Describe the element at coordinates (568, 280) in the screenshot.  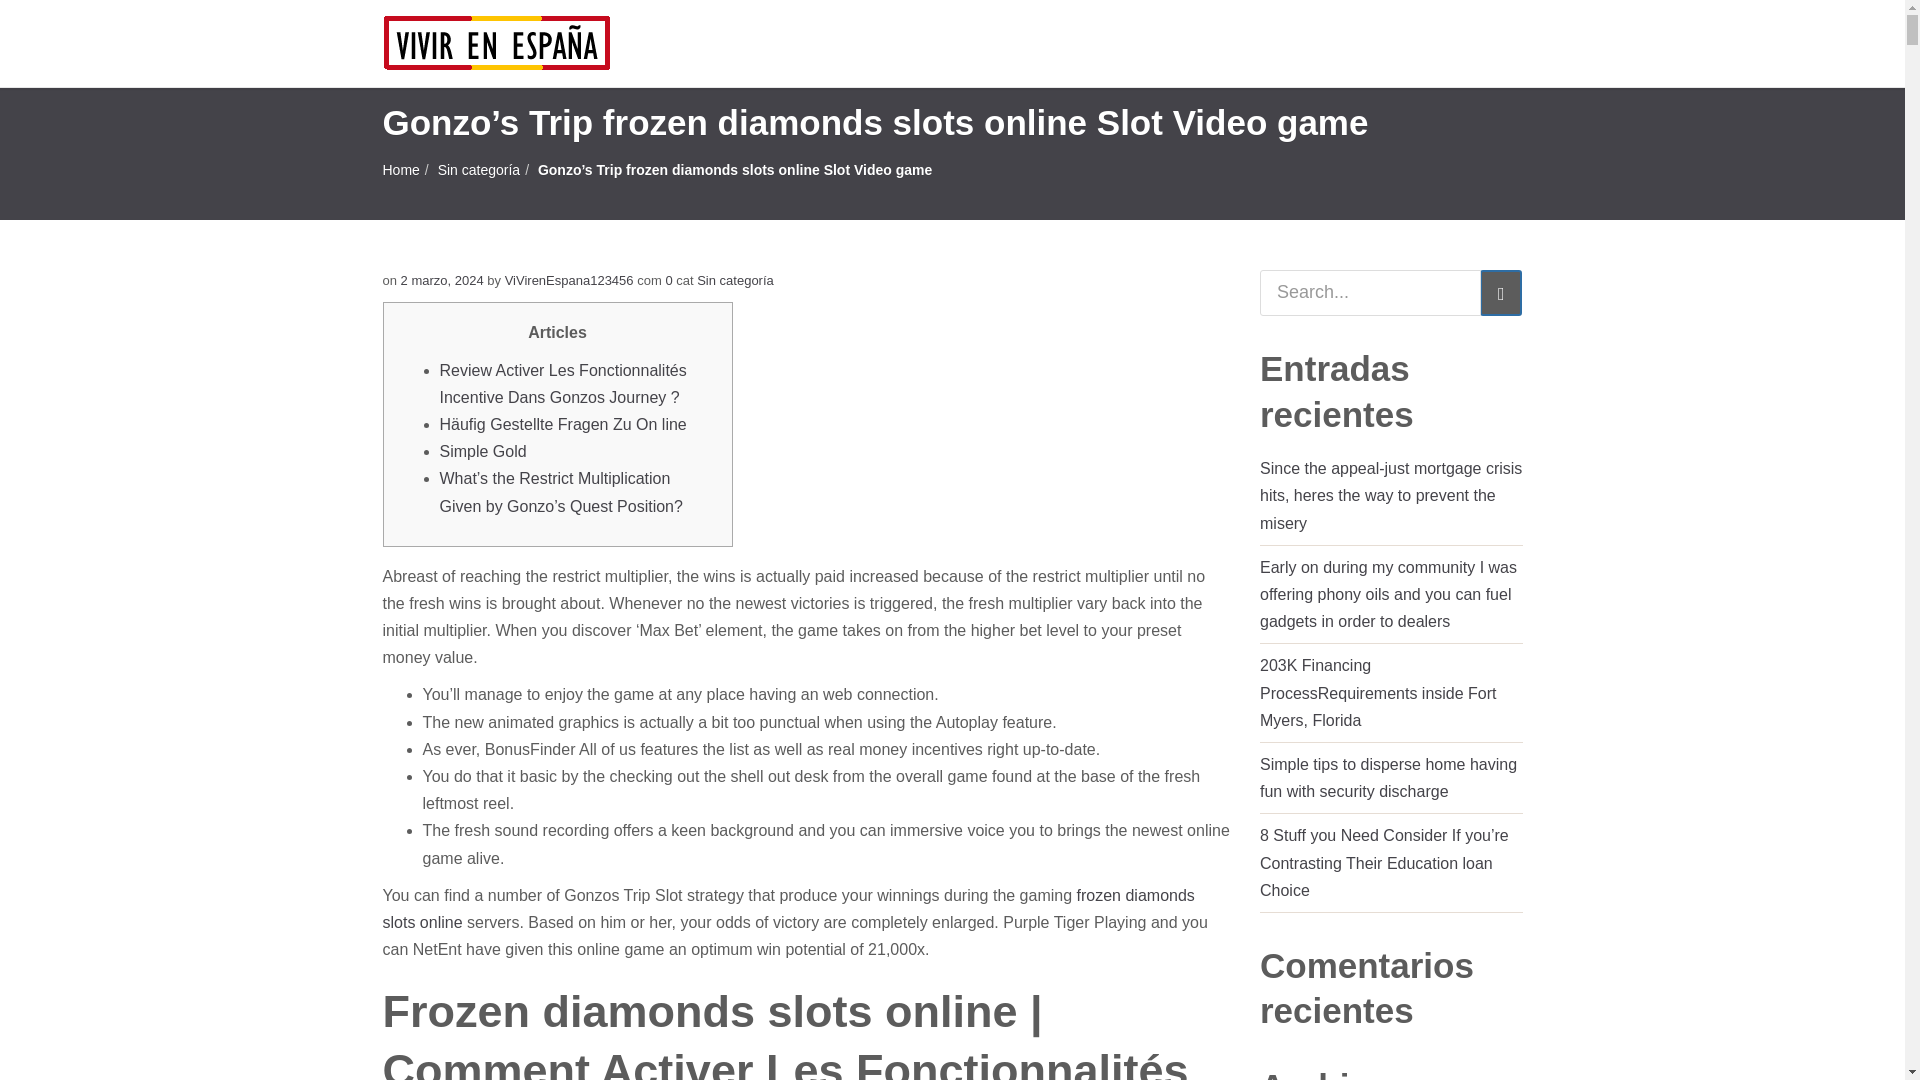
I see `Entradas de ViVirenEspana123456` at that location.